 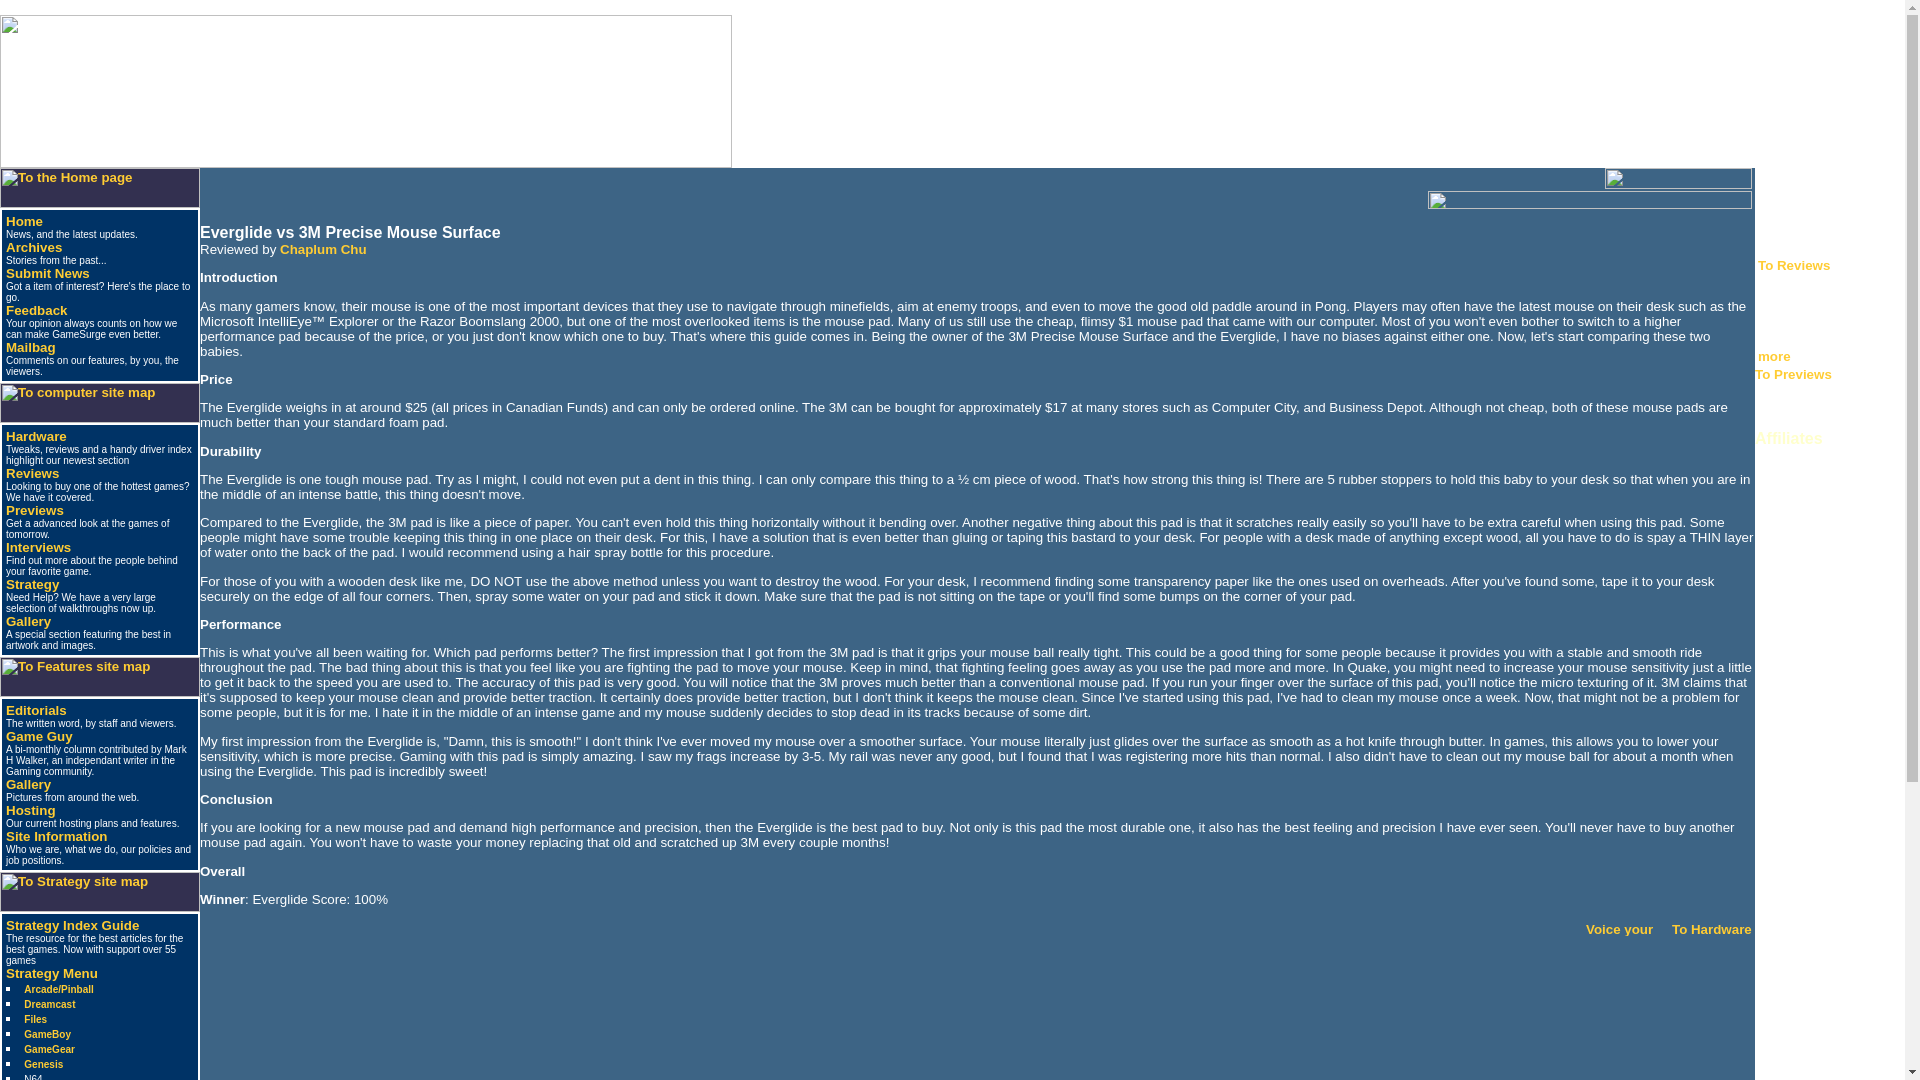 I want to click on Interviews, so click(x=38, y=548).